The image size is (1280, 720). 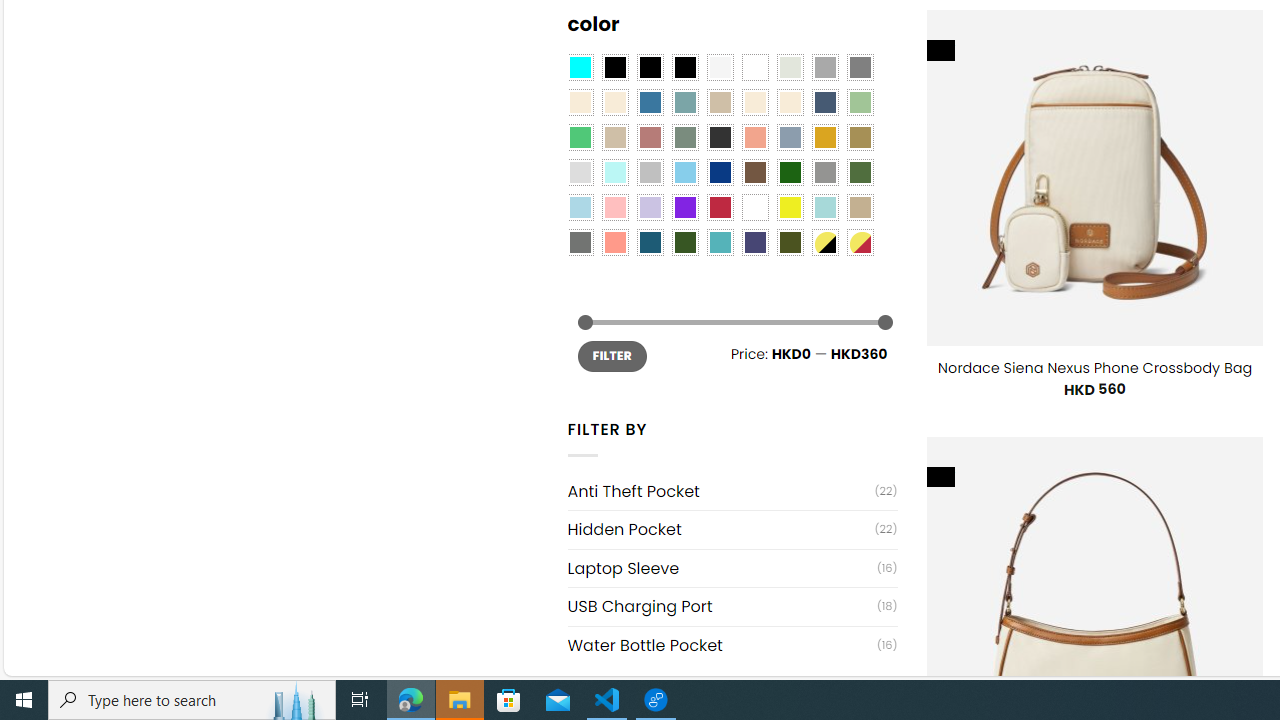 What do you see at coordinates (824, 242) in the screenshot?
I see `Yellow-Black` at bounding box center [824, 242].